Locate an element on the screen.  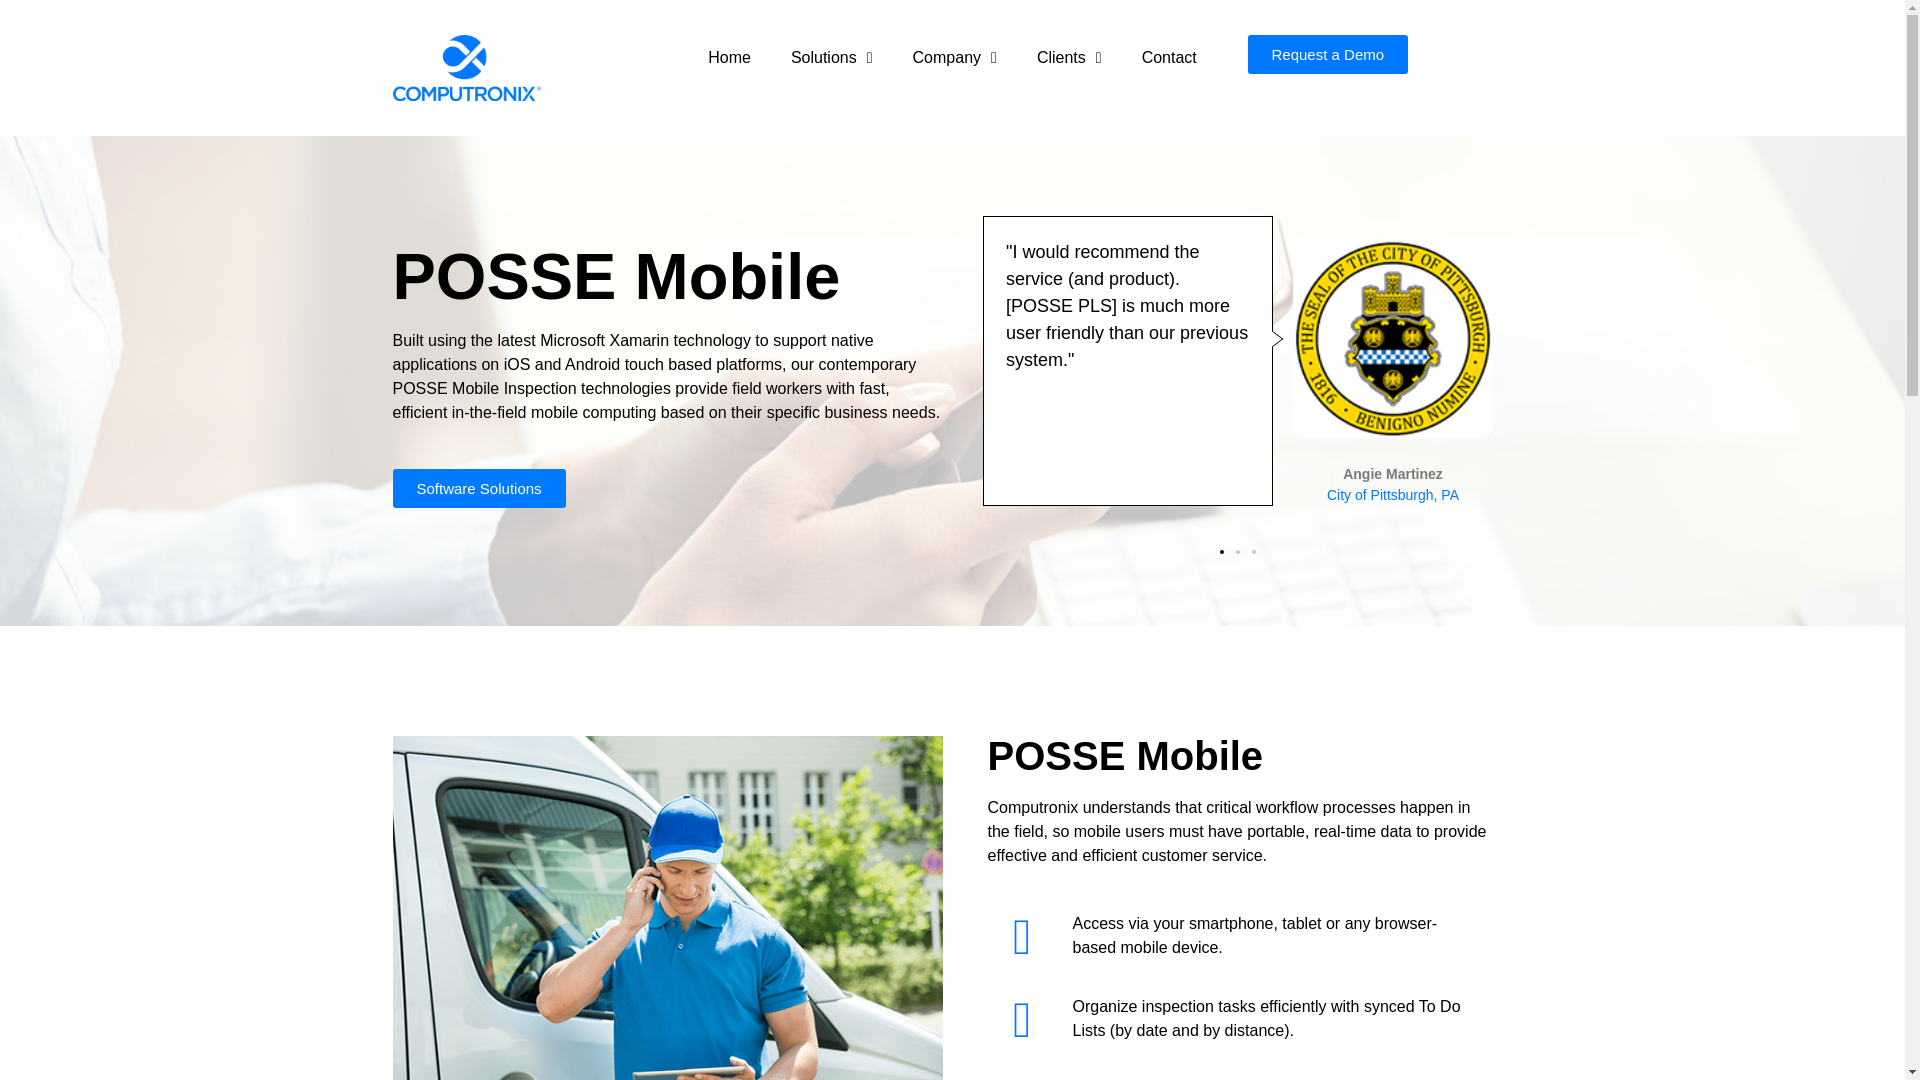
Company is located at coordinates (954, 58).